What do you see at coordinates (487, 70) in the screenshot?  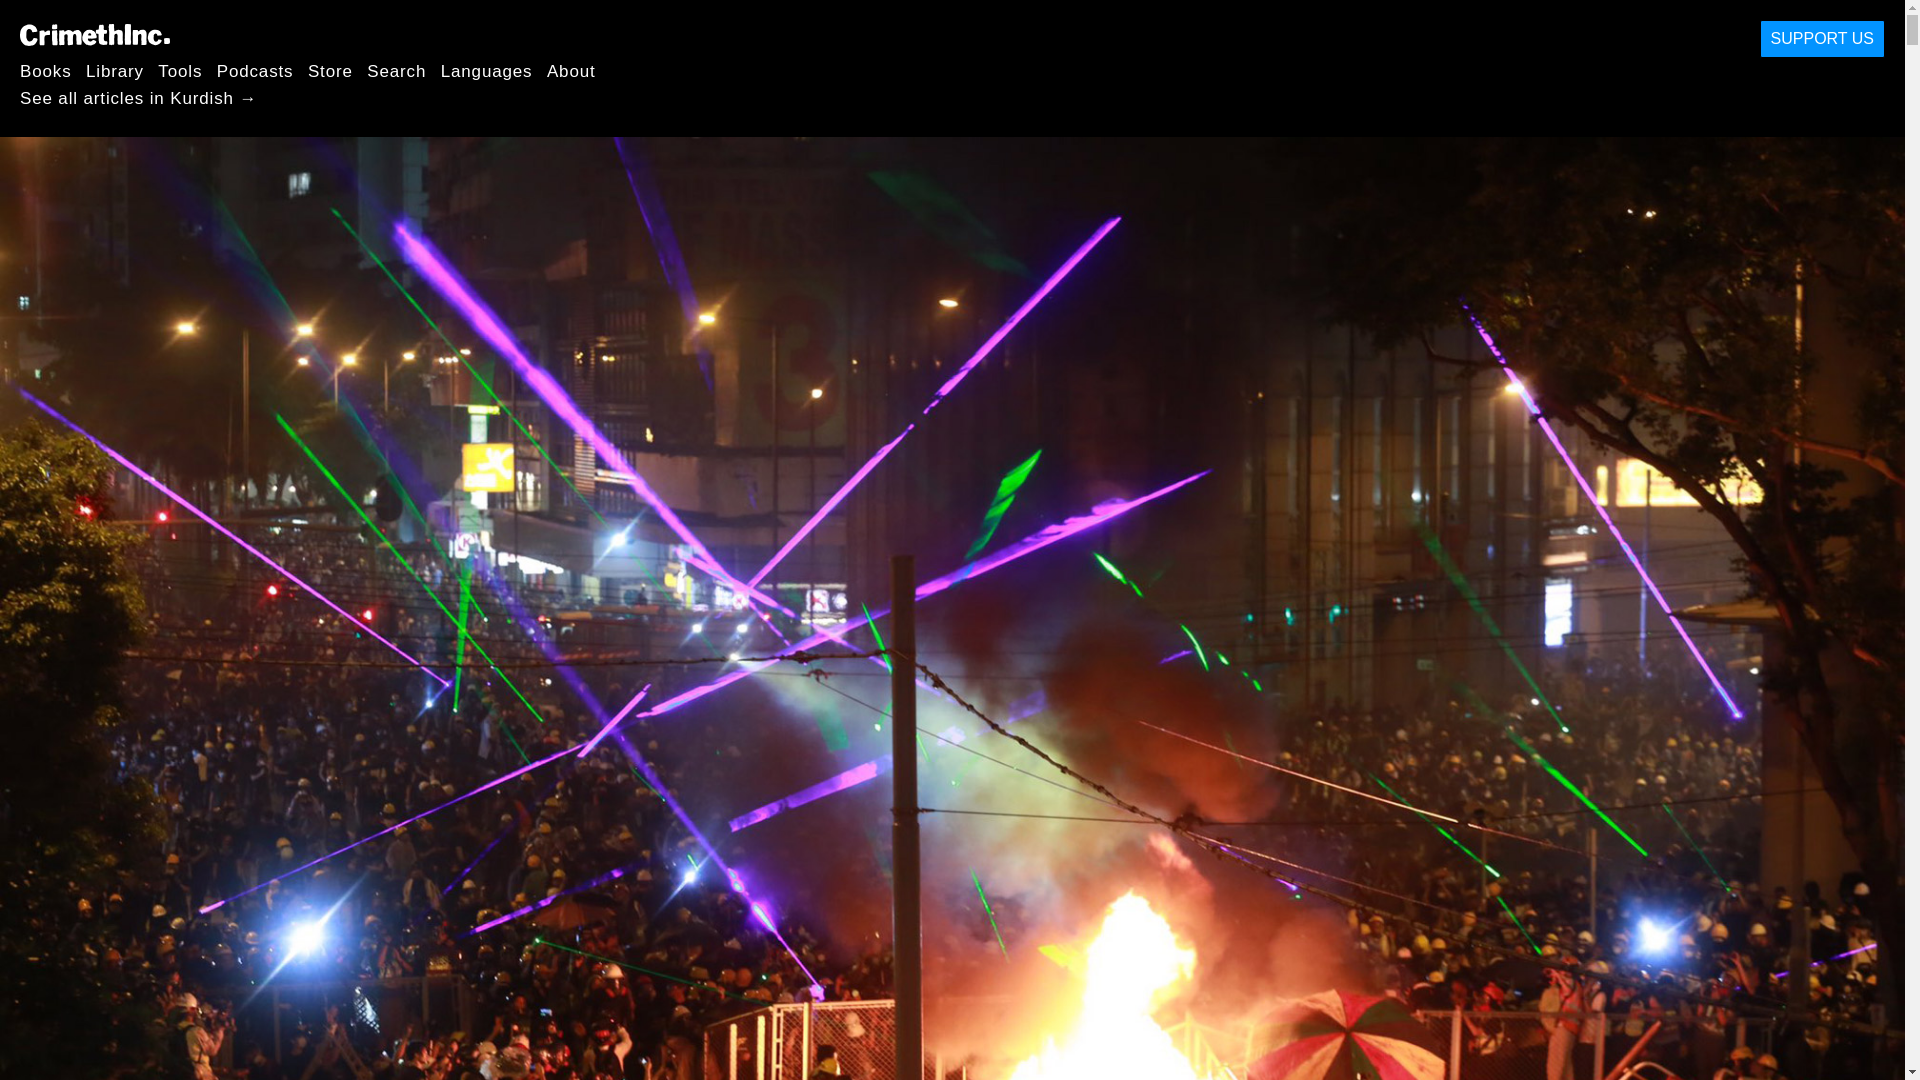 I see `Languages` at bounding box center [487, 70].